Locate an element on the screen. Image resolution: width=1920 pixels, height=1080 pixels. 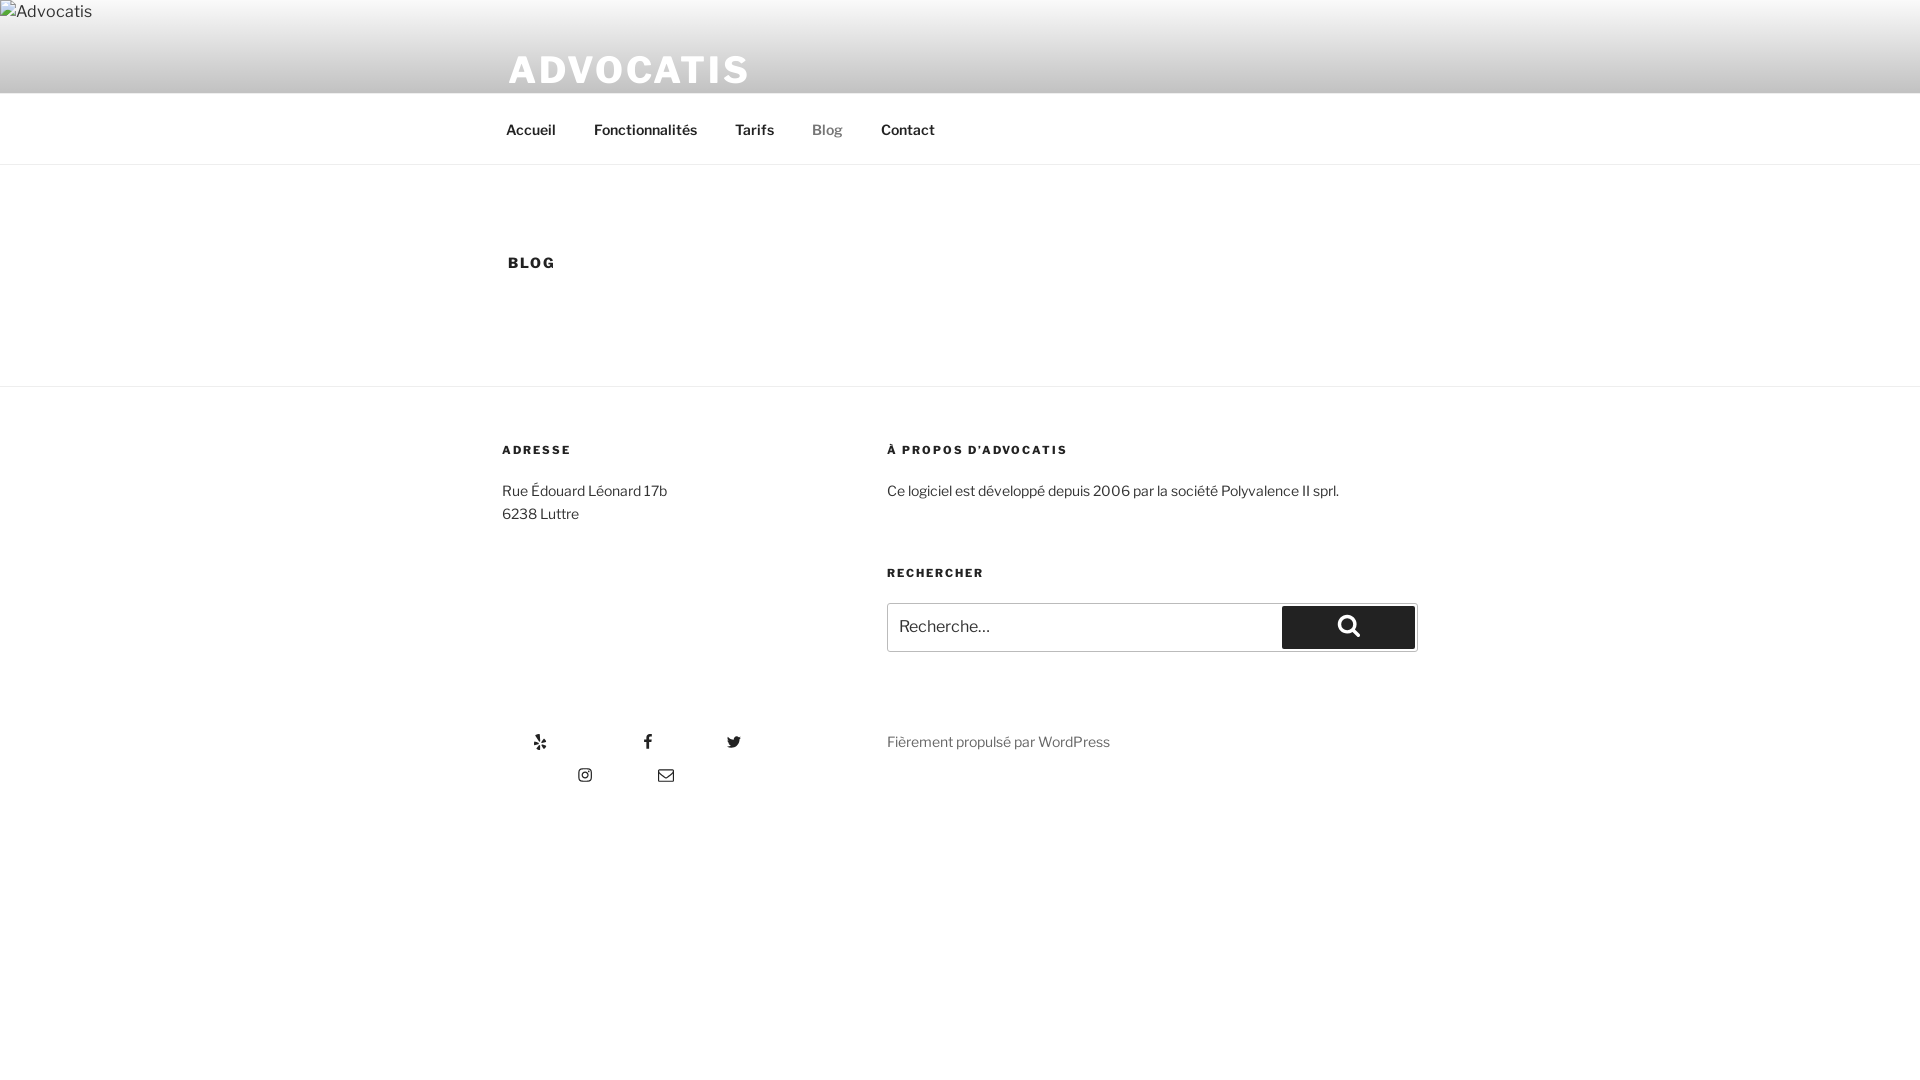
Recherche is located at coordinates (1348, 627).